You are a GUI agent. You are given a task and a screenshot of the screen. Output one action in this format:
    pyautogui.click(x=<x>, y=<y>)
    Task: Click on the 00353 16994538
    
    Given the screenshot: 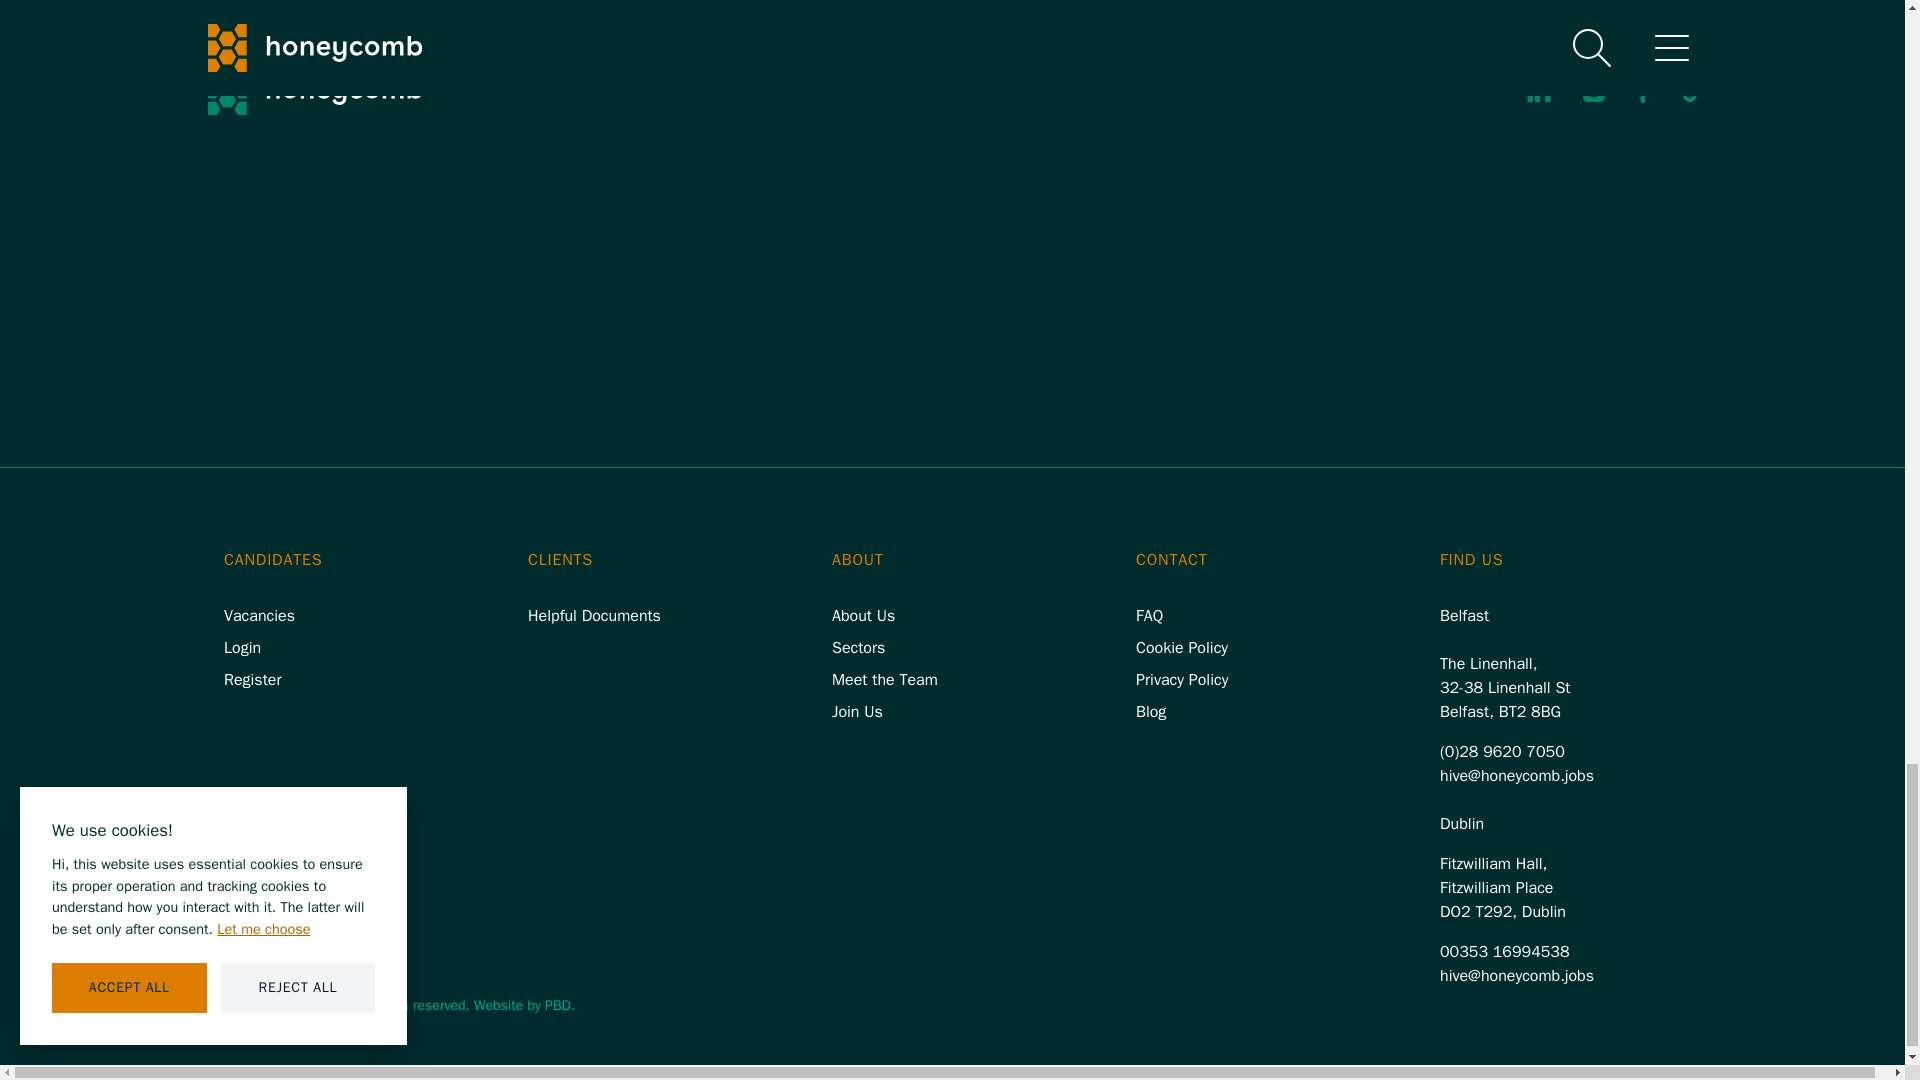 What is the action you would take?
    pyautogui.click(x=1505, y=952)
    